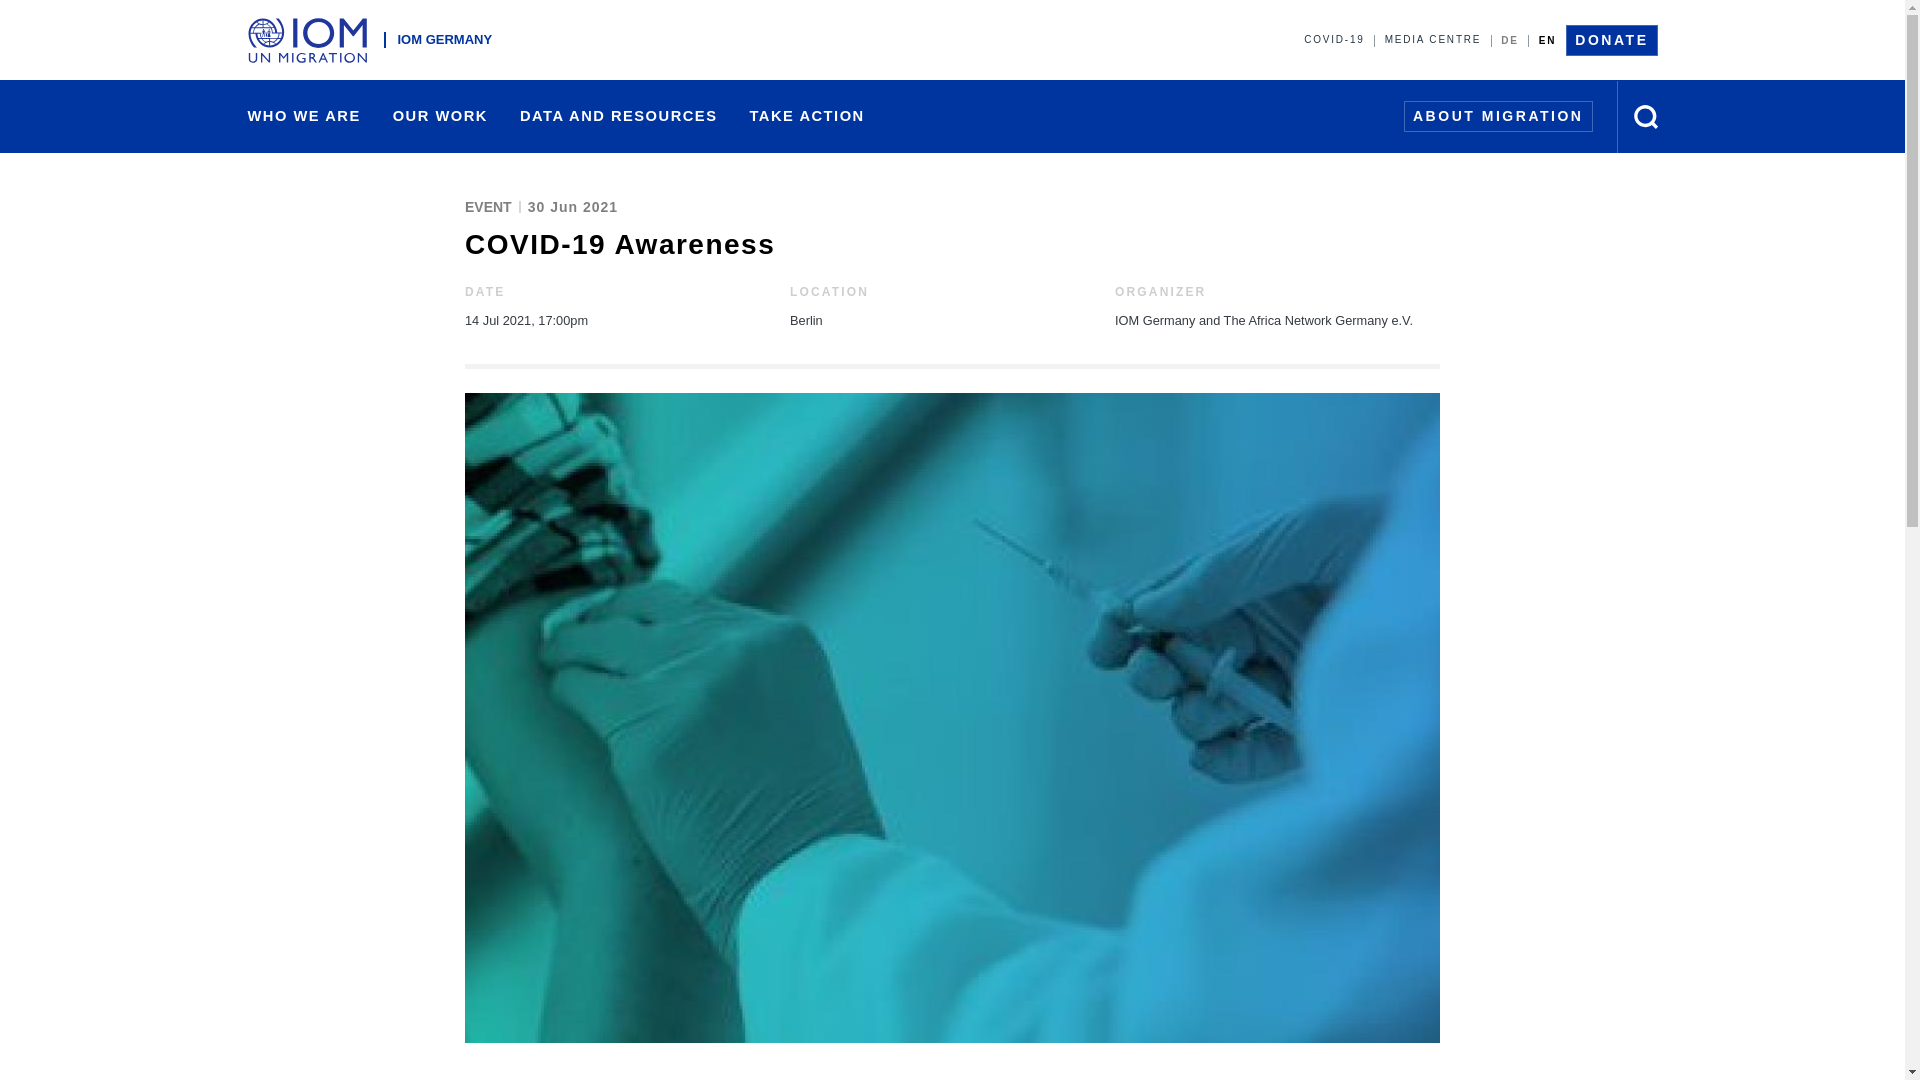  I want to click on 2030 AGENDA, so click(902, 117).